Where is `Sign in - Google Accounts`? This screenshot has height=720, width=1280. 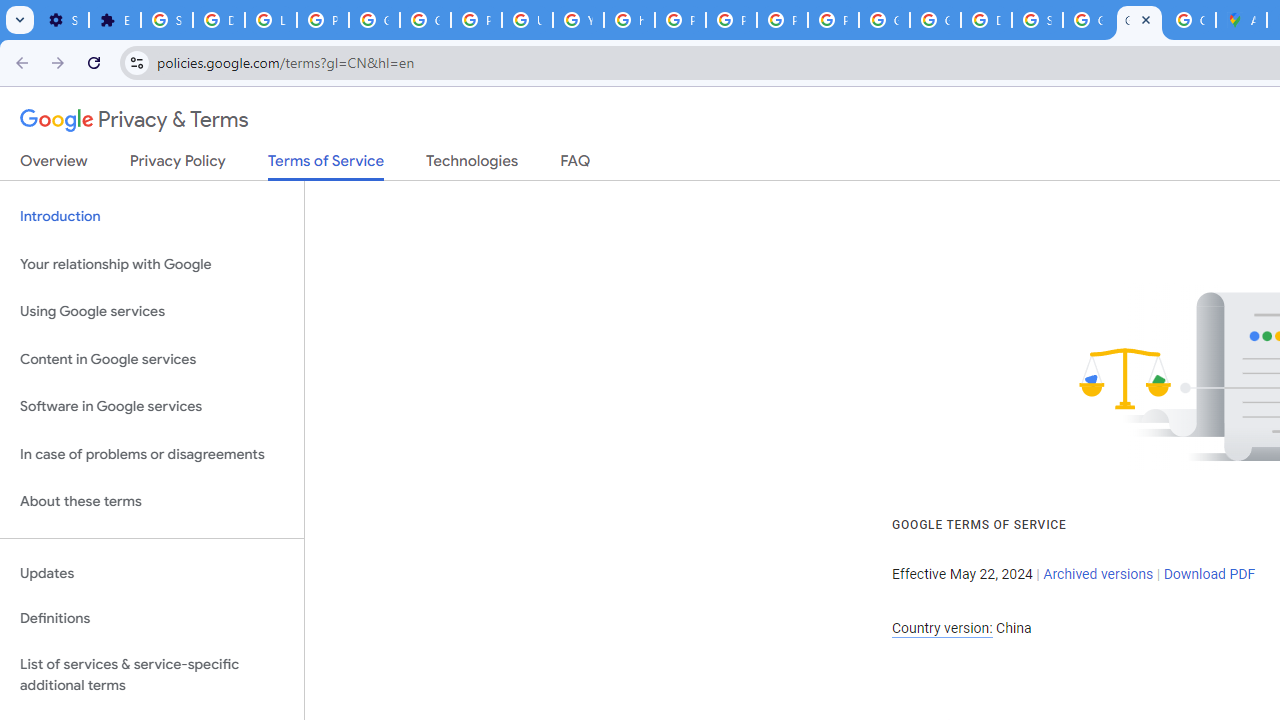
Sign in - Google Accounts is located at coordinates (1038, 20).